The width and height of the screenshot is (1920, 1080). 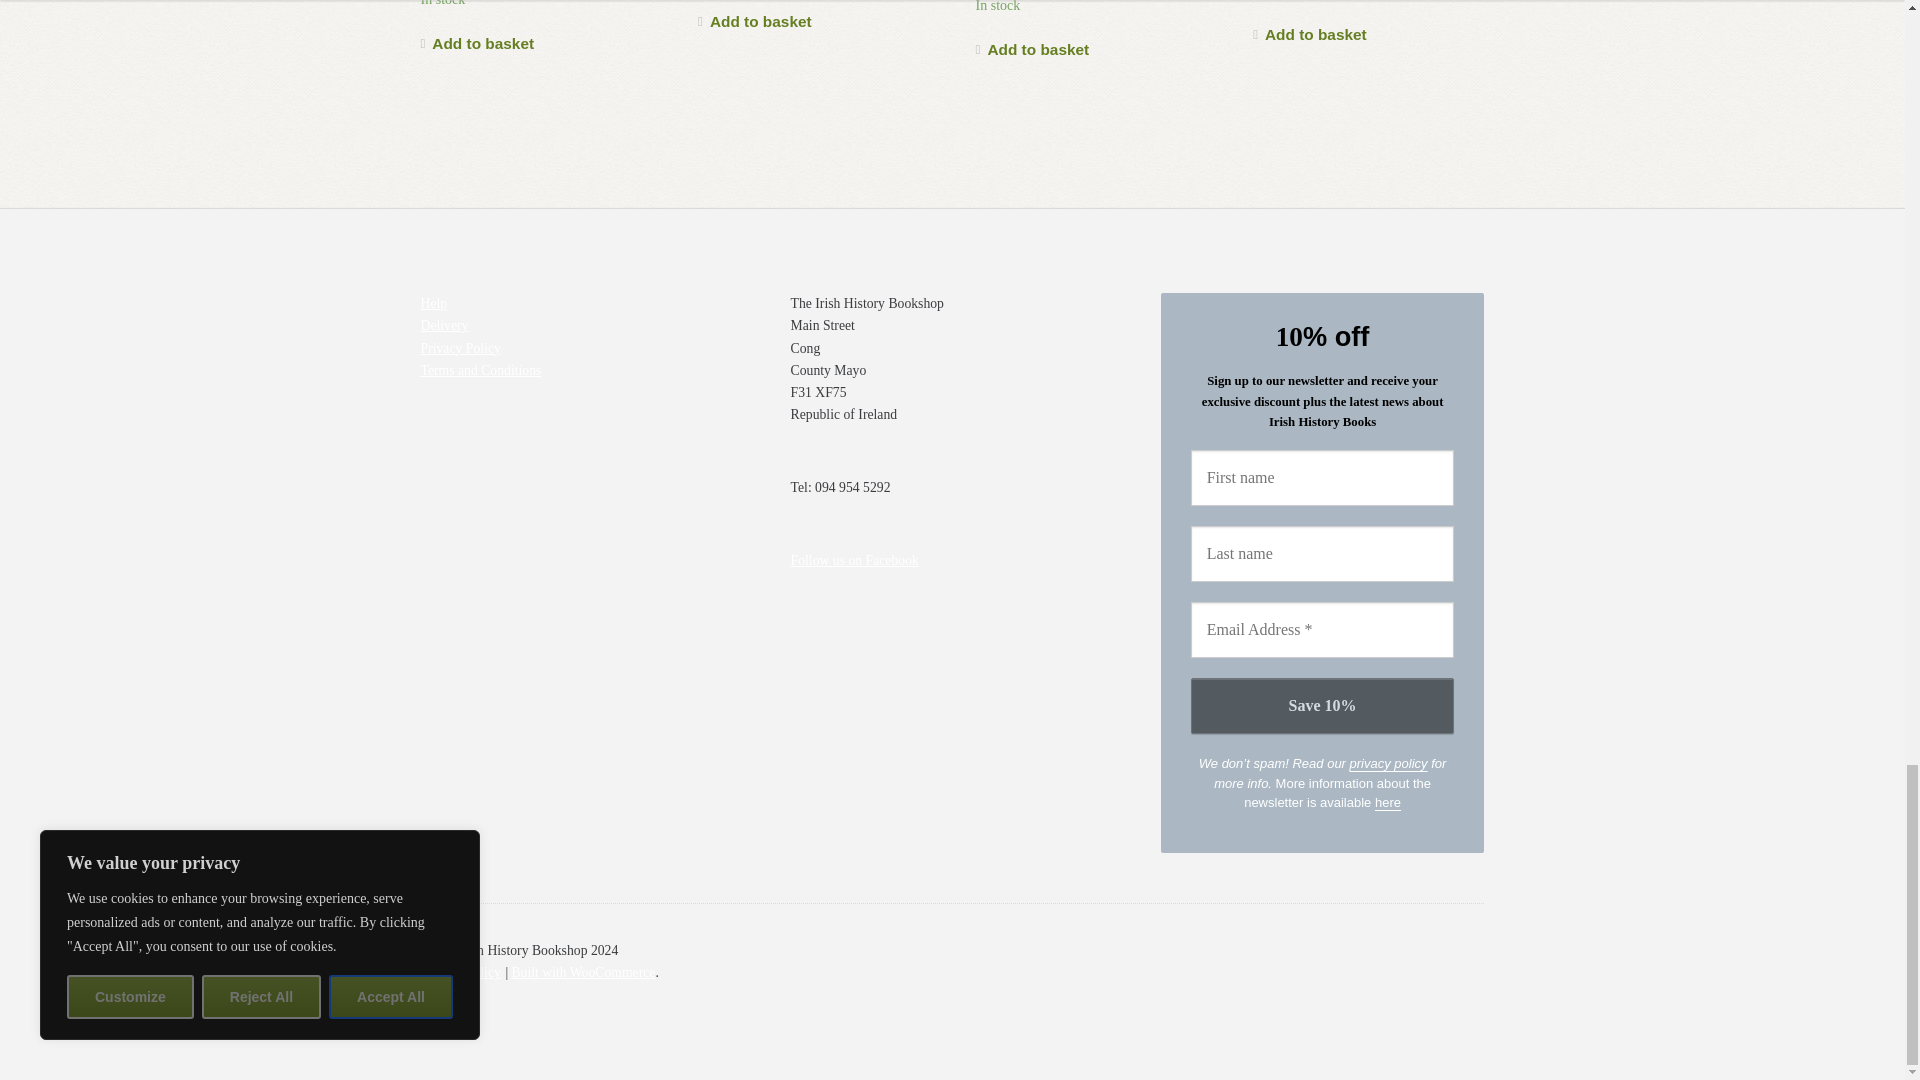 What do you see at coordinates (1322, 629) in the screenshot?
I see `Email Address` at bounding box center [1322, 629].